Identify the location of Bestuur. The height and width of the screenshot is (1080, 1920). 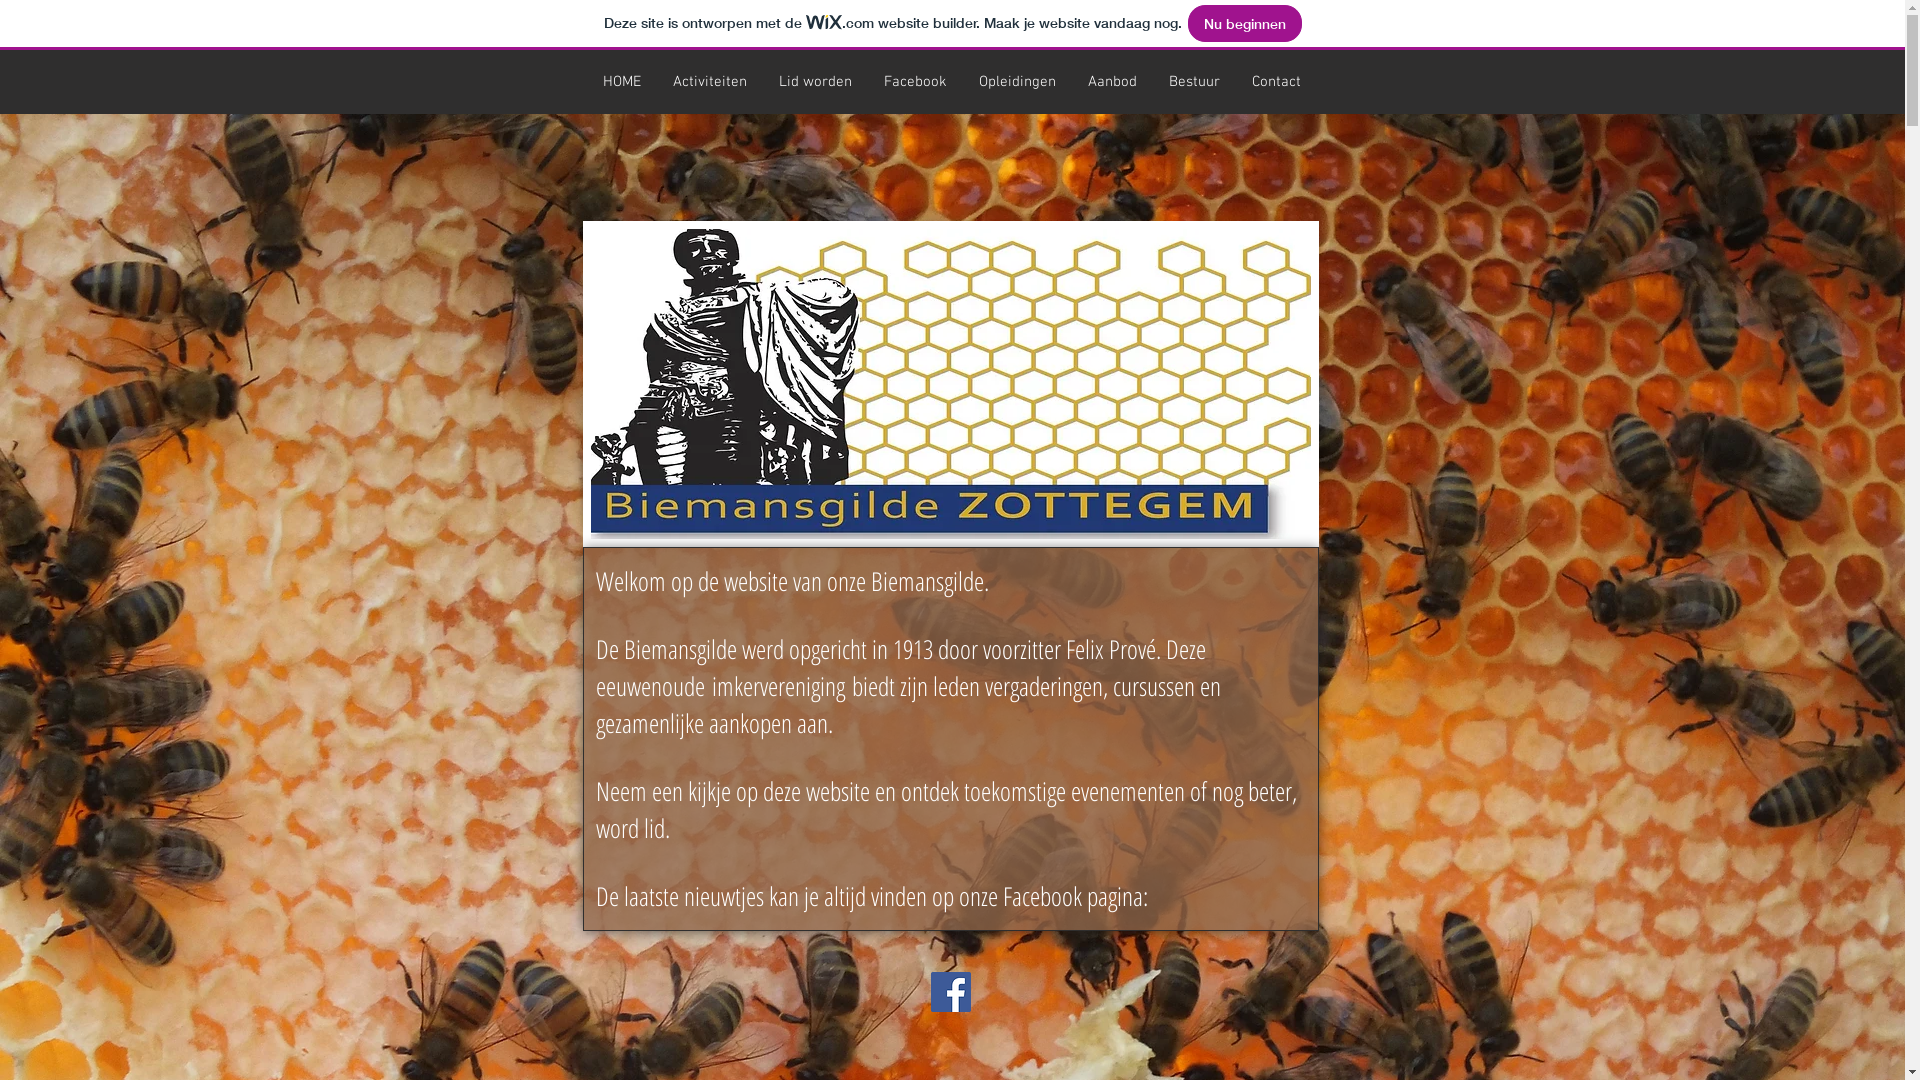
(1194, 82).